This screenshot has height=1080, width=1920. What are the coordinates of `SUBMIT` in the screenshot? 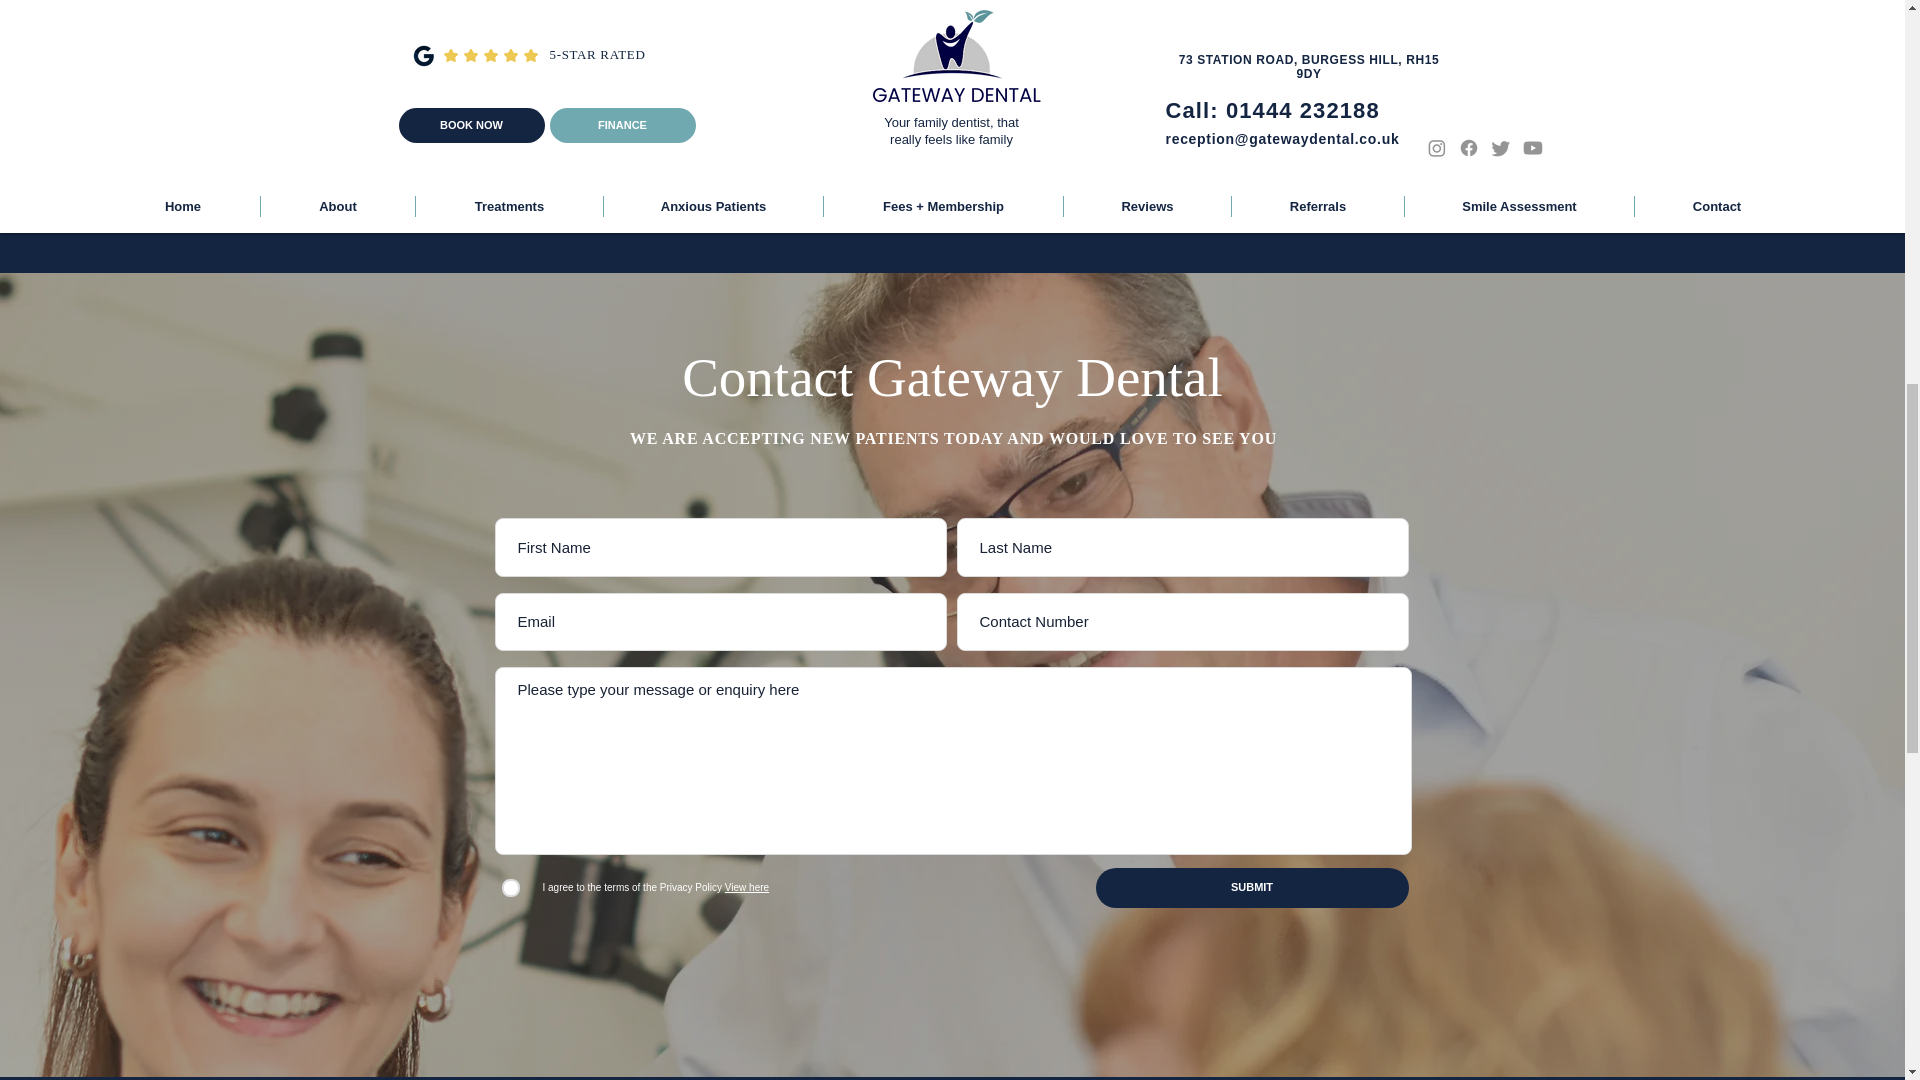 It's located at (1252, 888).